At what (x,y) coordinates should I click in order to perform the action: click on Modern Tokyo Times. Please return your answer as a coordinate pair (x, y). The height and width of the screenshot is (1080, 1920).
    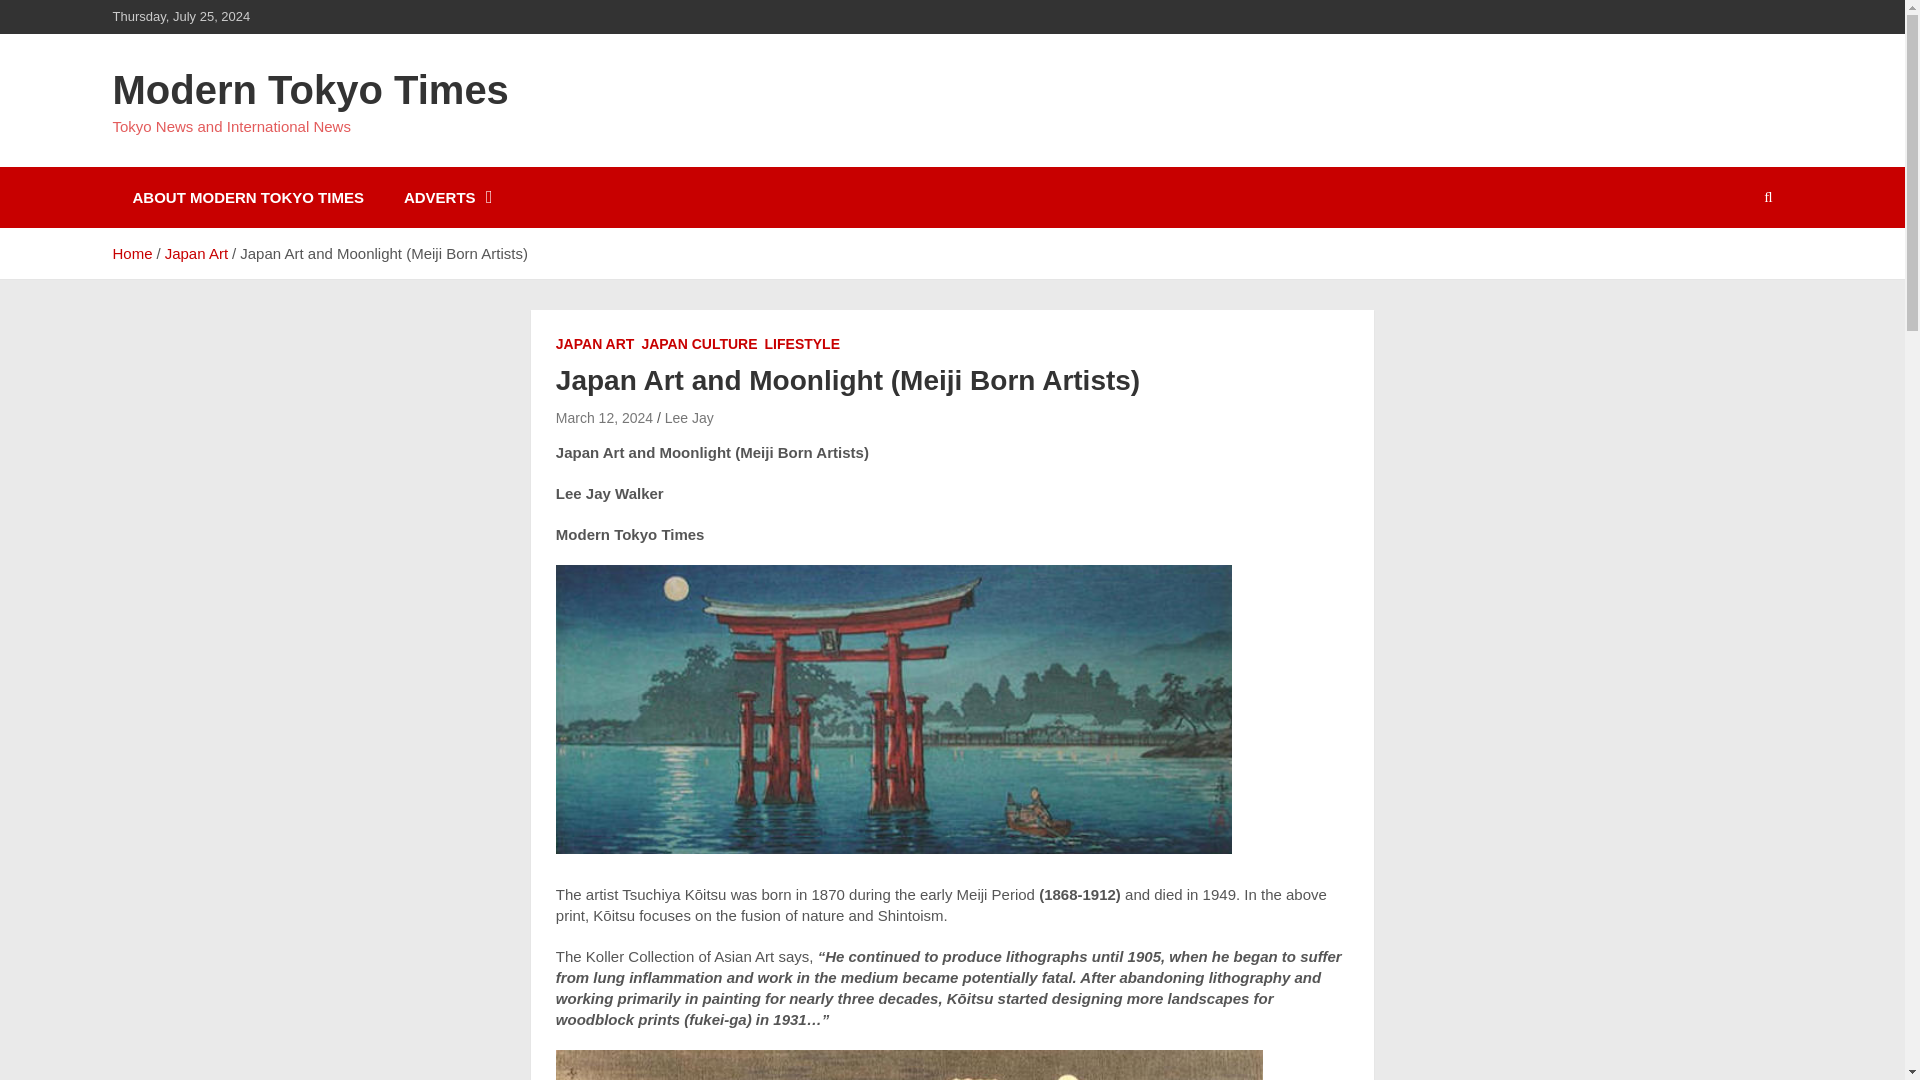
    Looking at the image, I should click on (310, 90).